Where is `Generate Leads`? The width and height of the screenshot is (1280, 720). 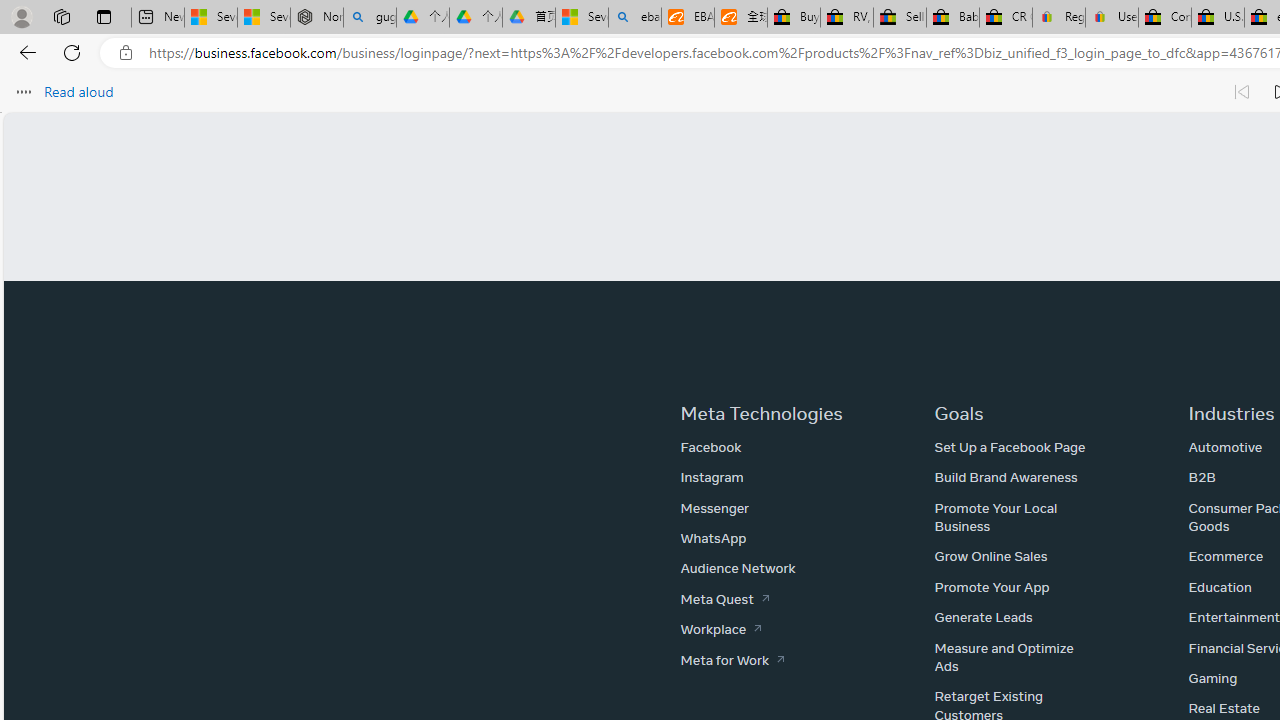
Generate Leads is located at coordinates (983, 617).